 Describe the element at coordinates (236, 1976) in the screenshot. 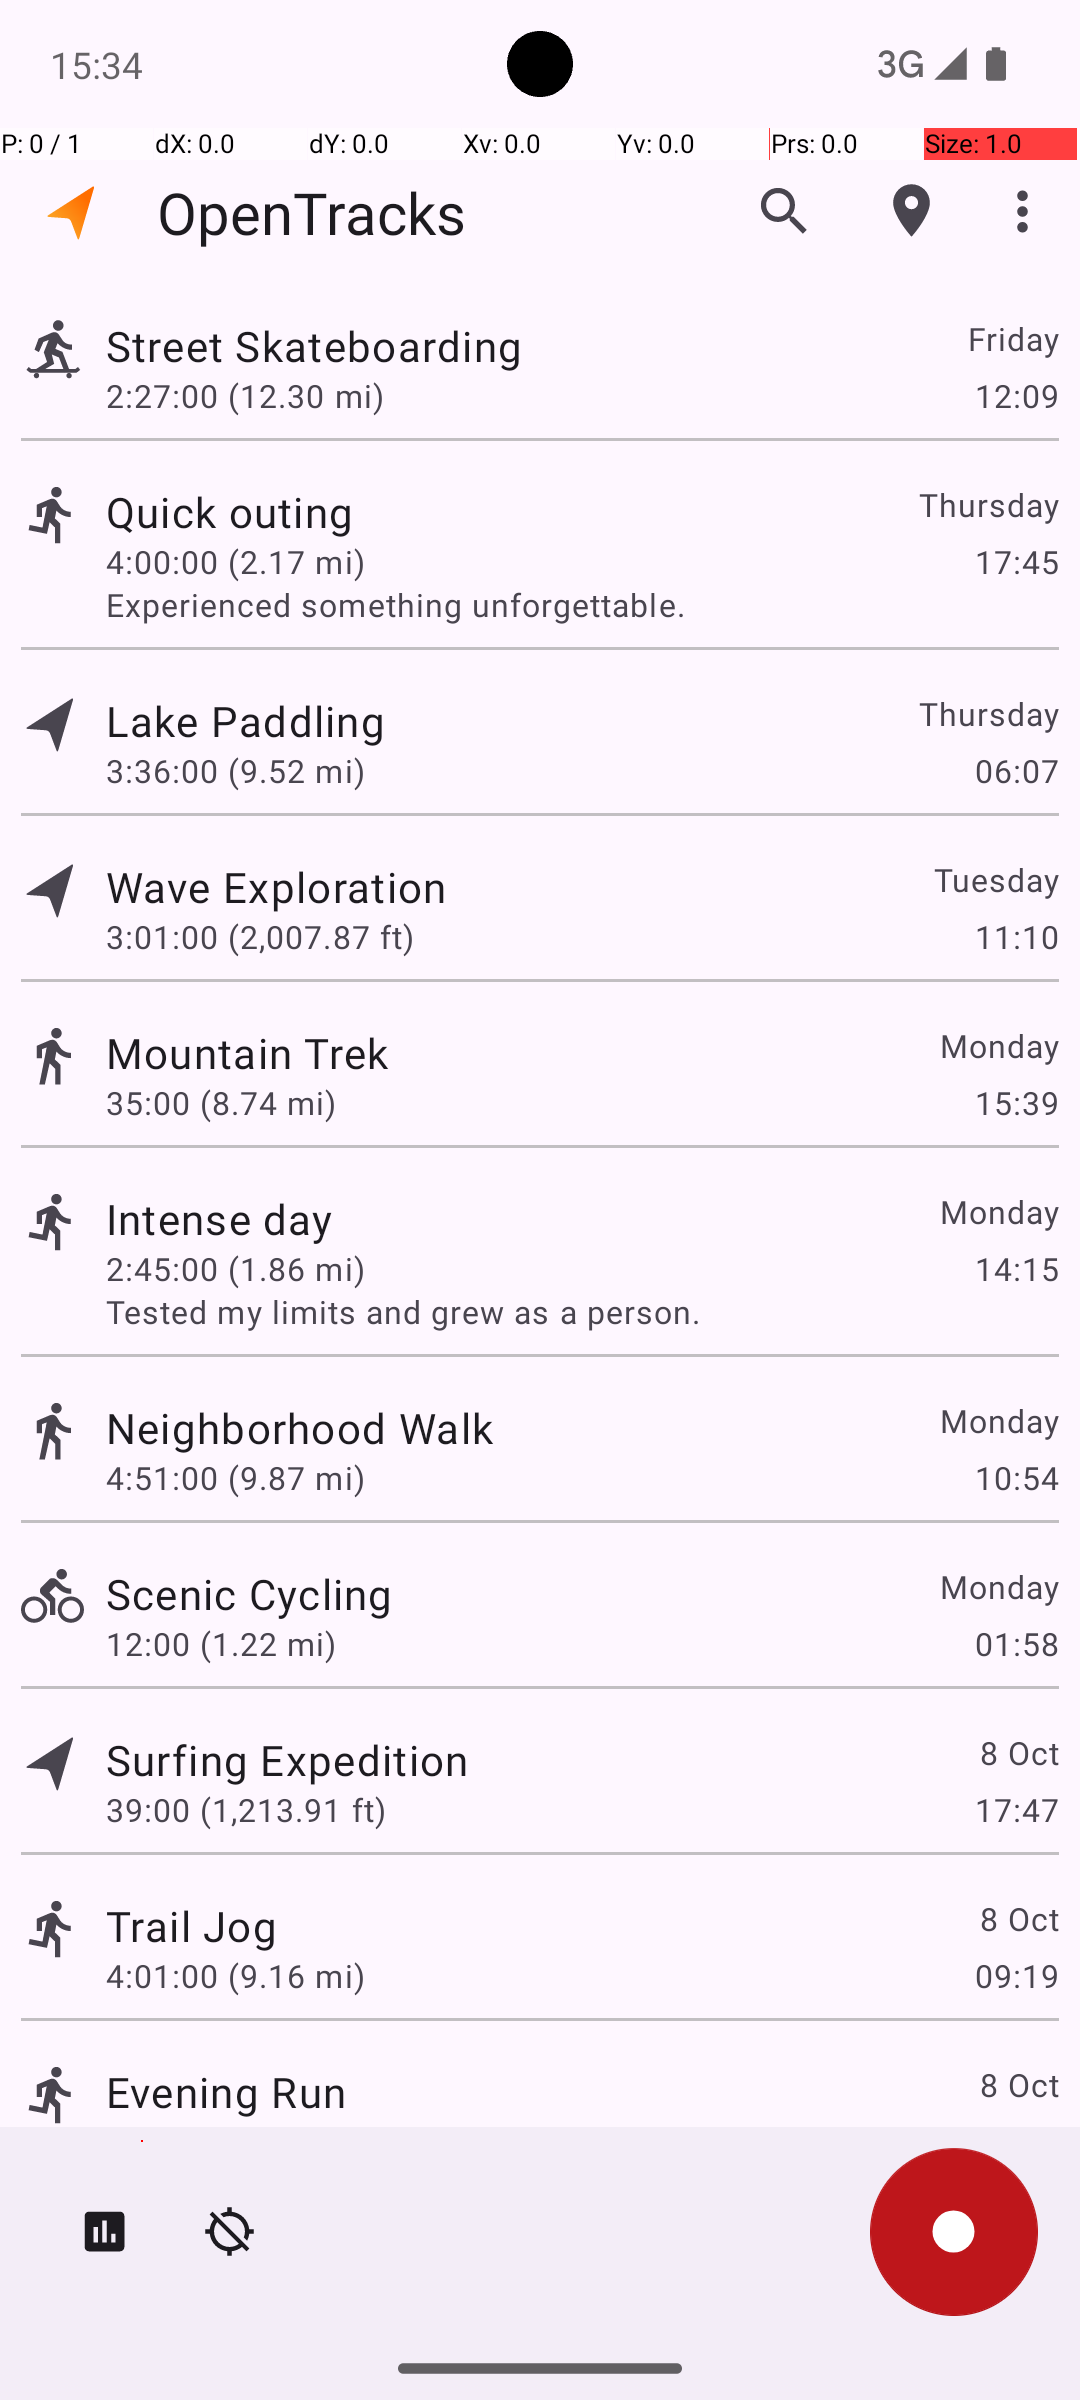

I see `4:01:00 (9.16 mi)` at that location.